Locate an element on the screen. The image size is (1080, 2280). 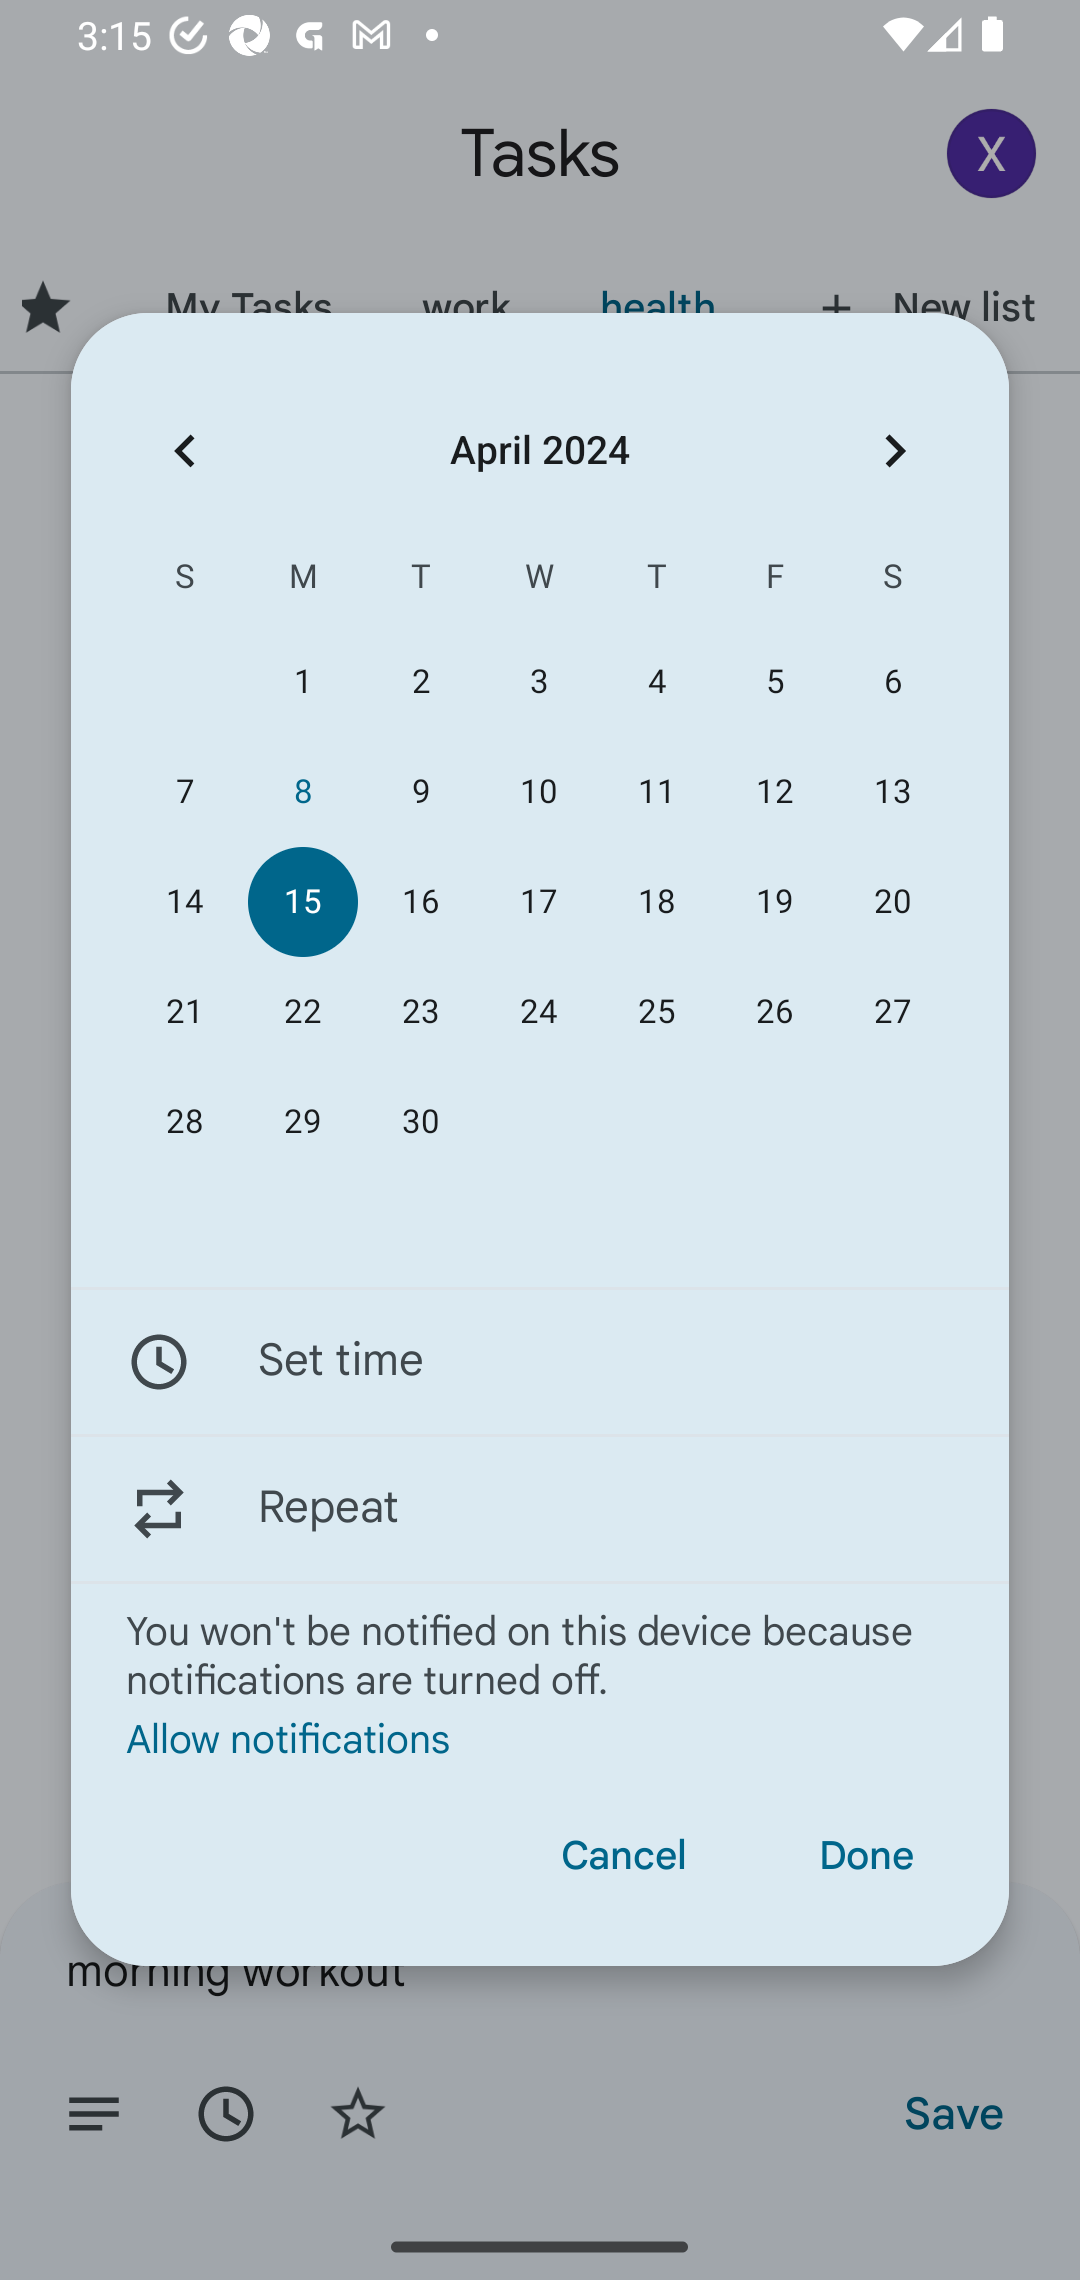
Cancel is located at coordinates (624, 1856).